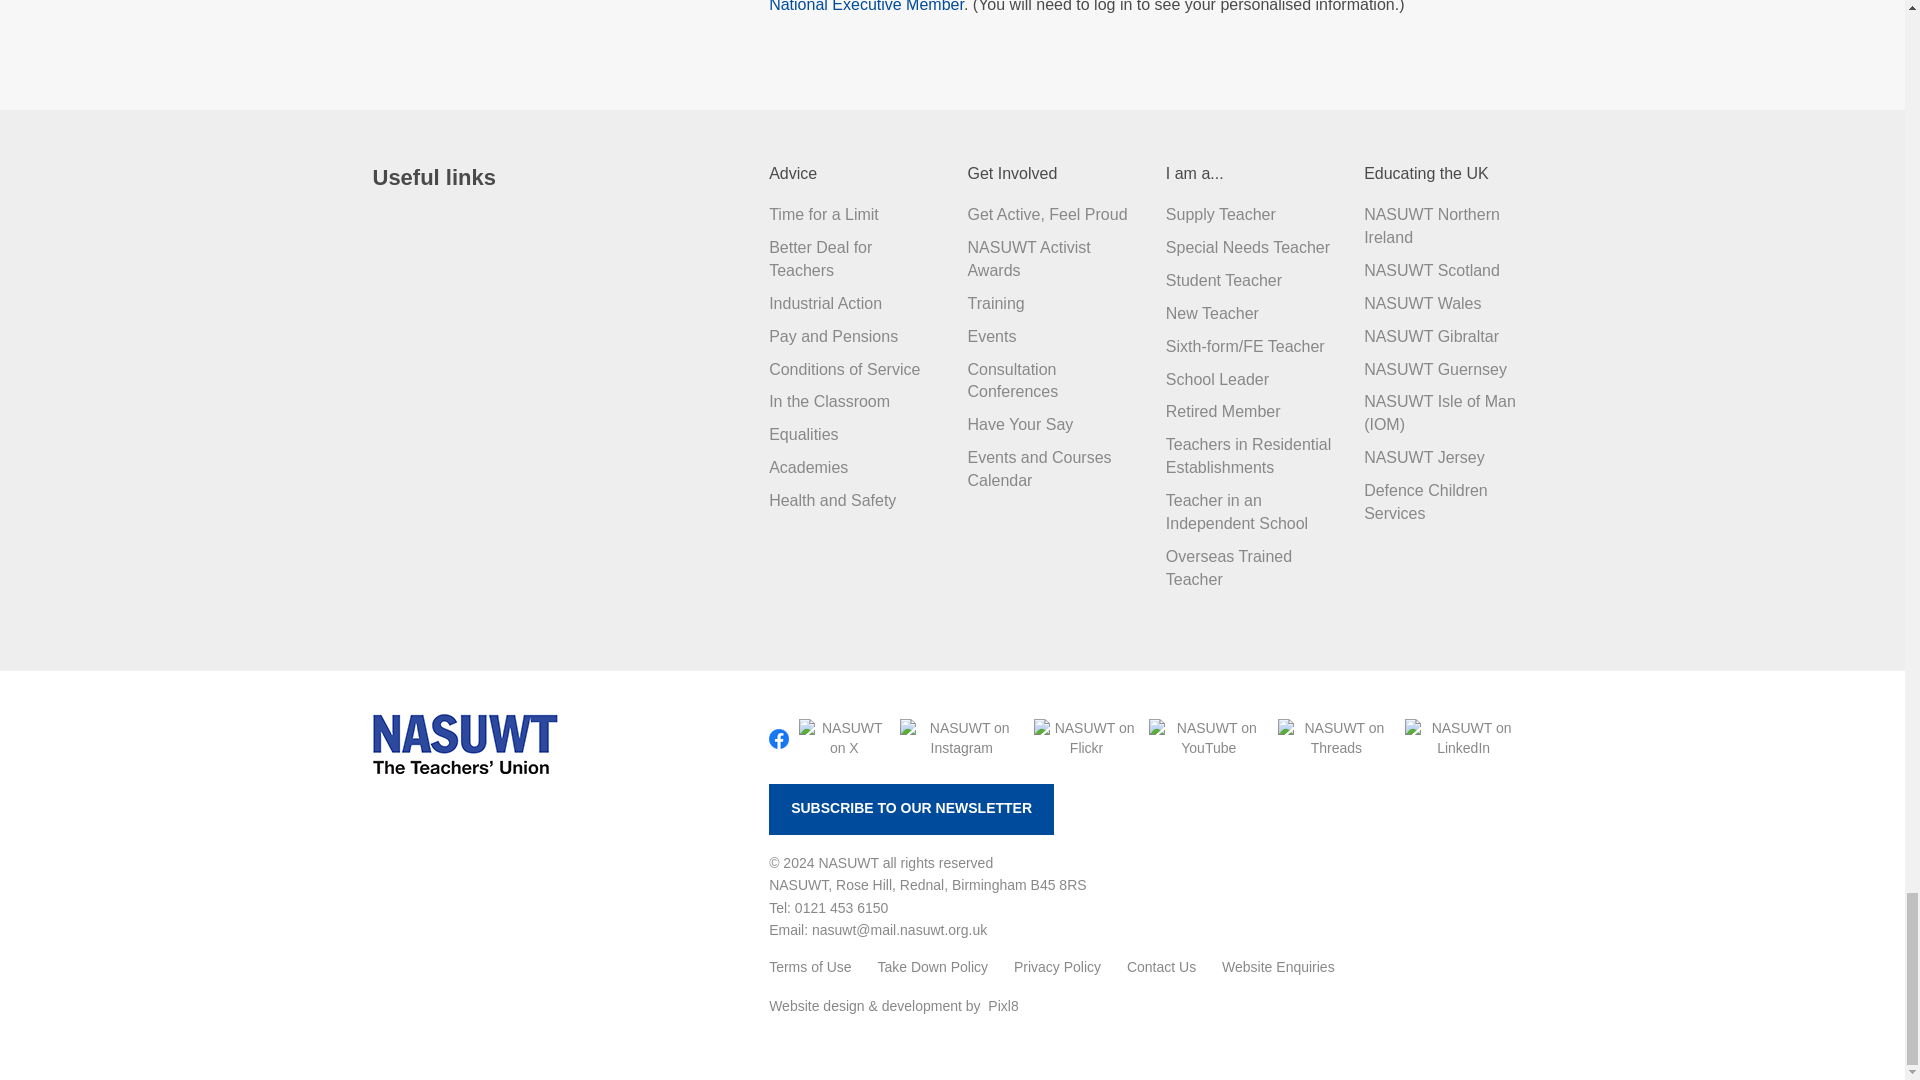 This screenshot has width=1920, height=1080. I want to click on Time for a Limit, so click(824, 214).